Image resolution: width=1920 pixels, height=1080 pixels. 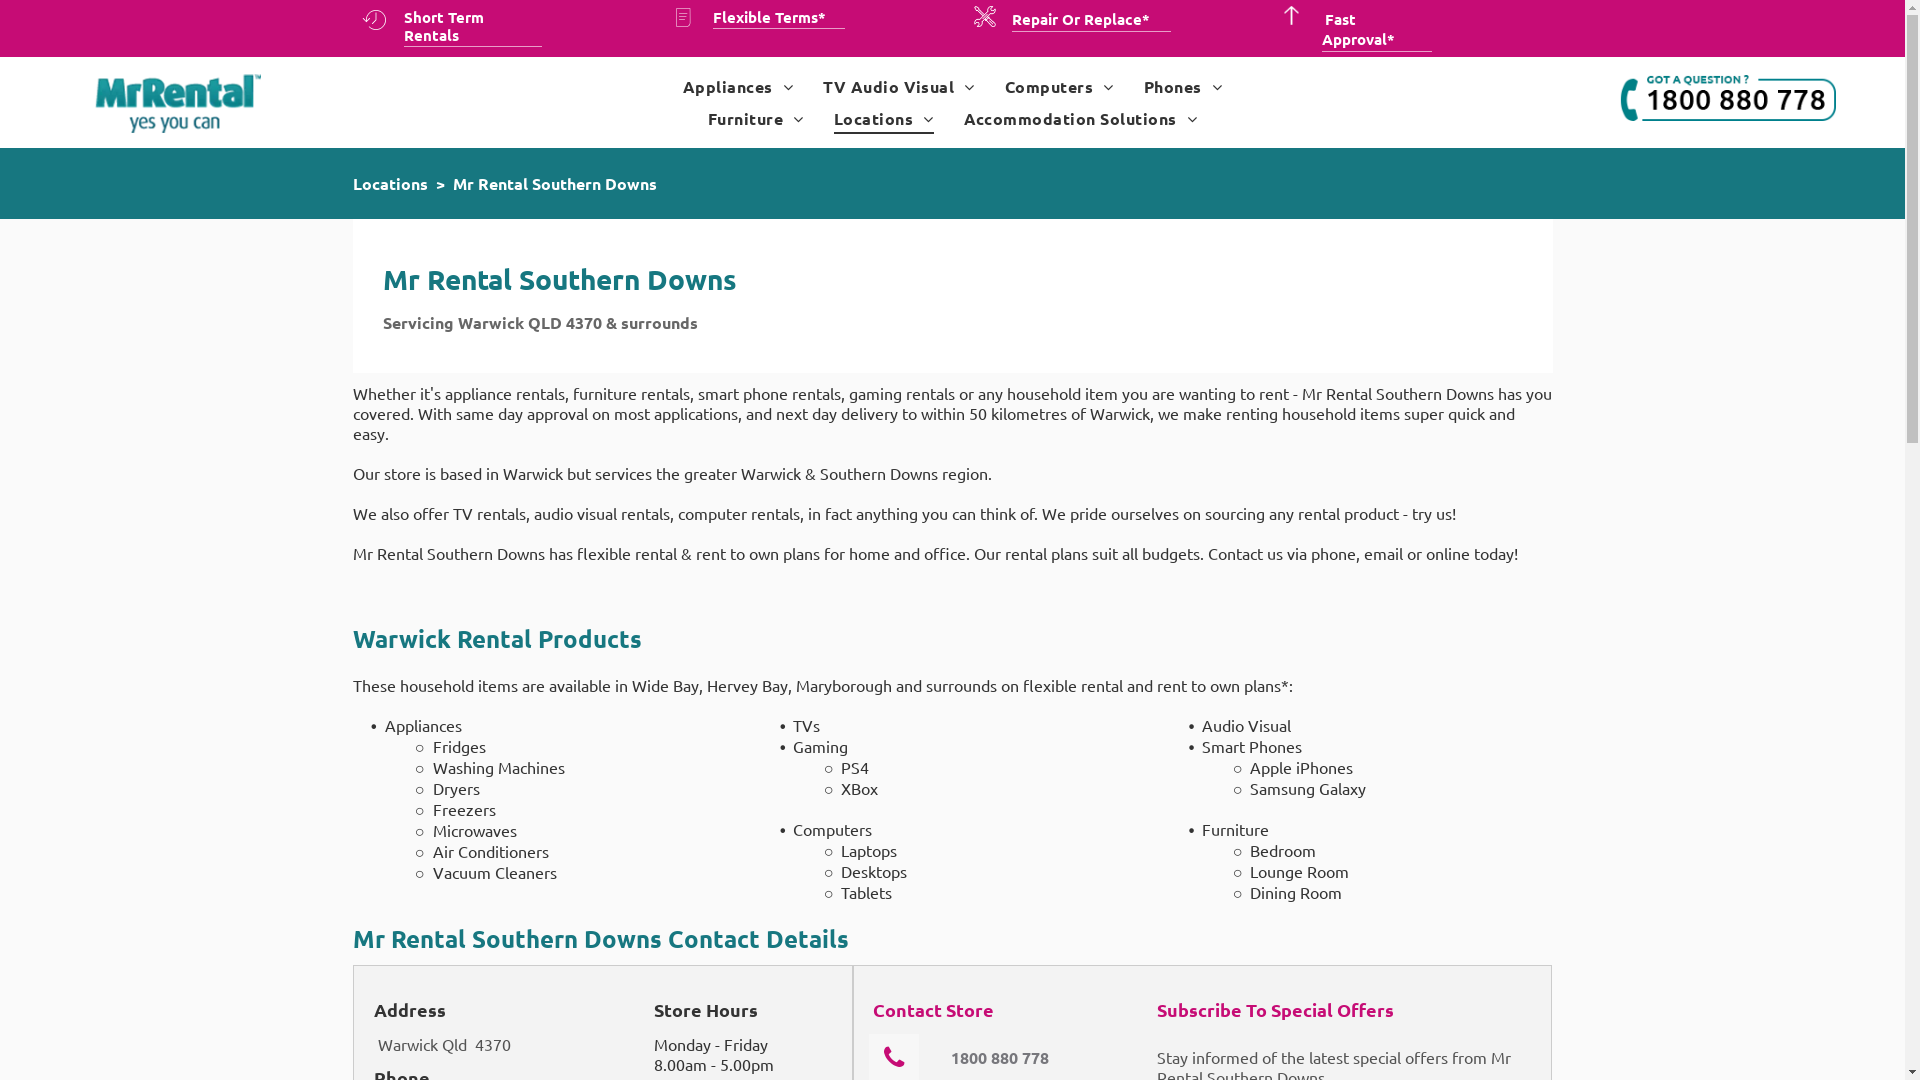 What do you see at coordinates (738, 86) in the screenshot?
I see `Appliances` at bounding box center [738, 86].